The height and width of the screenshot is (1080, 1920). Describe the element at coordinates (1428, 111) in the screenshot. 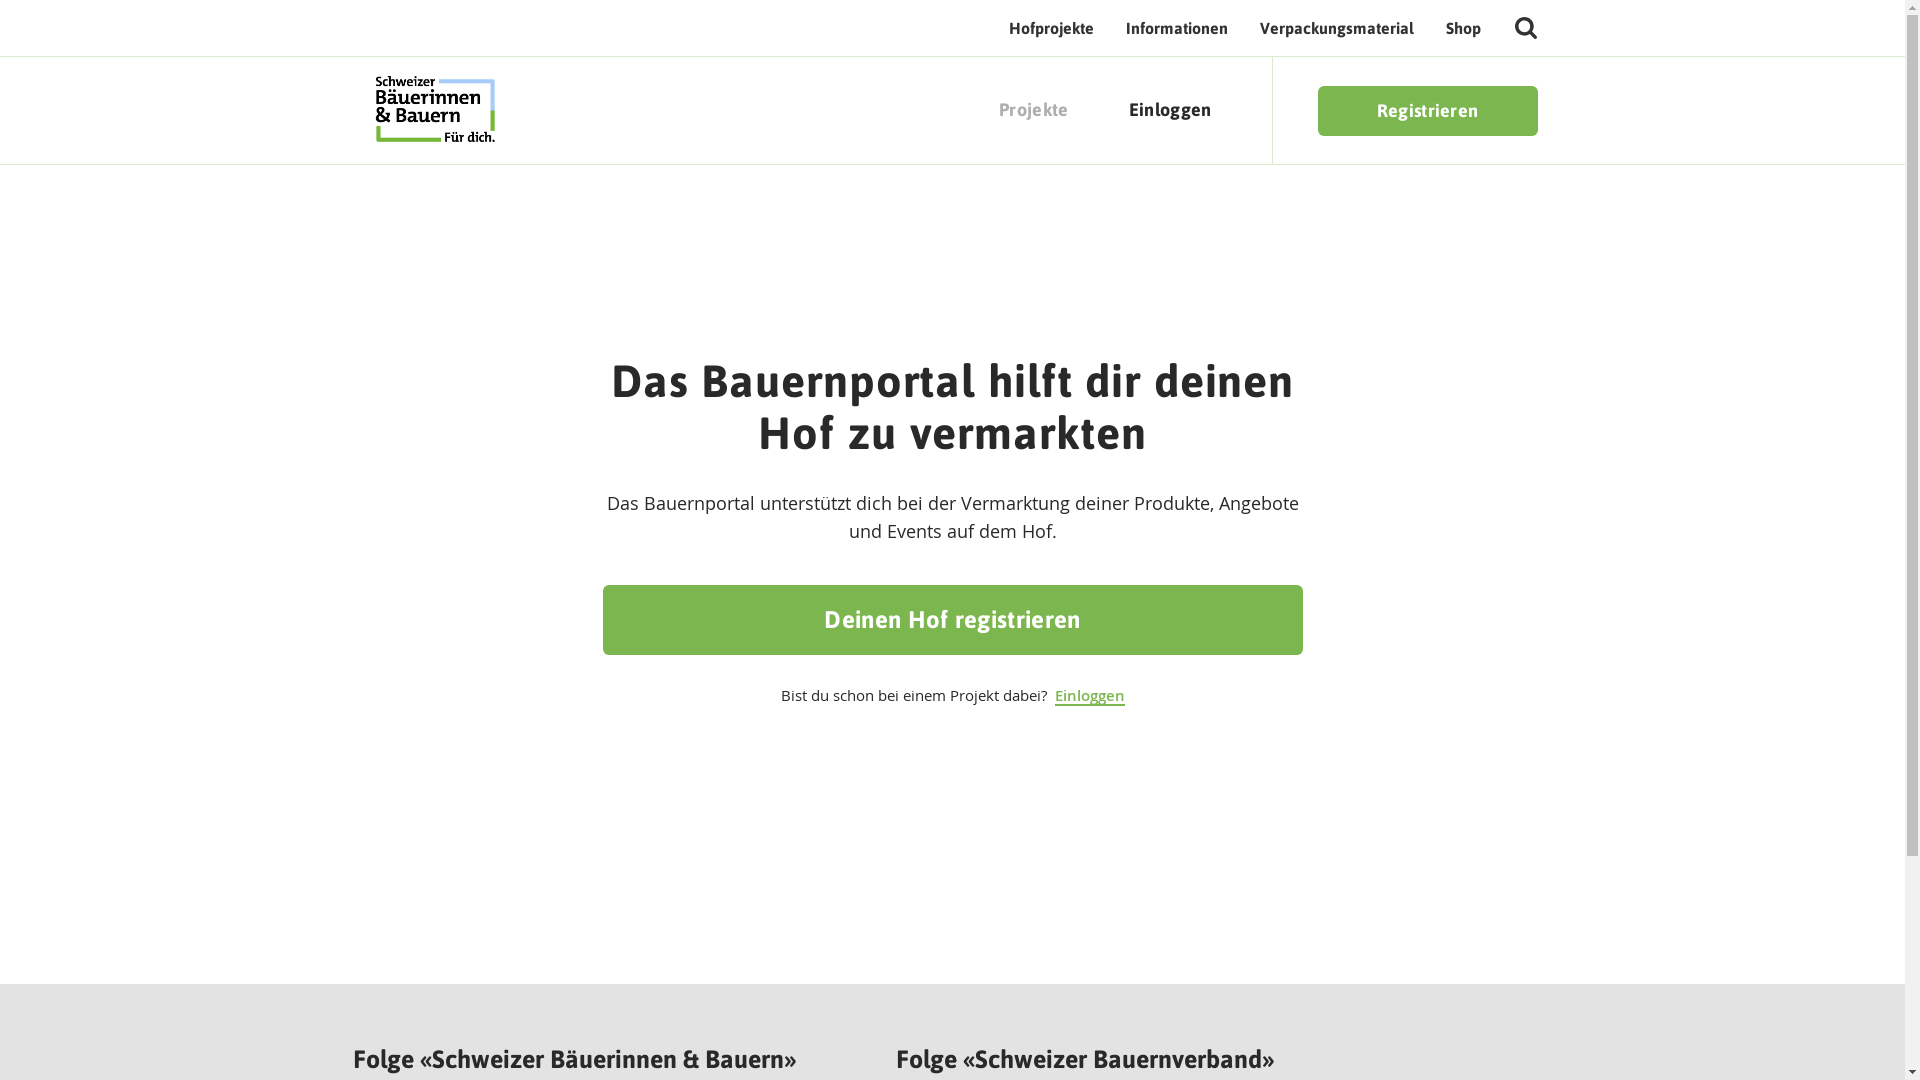

I see `Registrieren` at that location.